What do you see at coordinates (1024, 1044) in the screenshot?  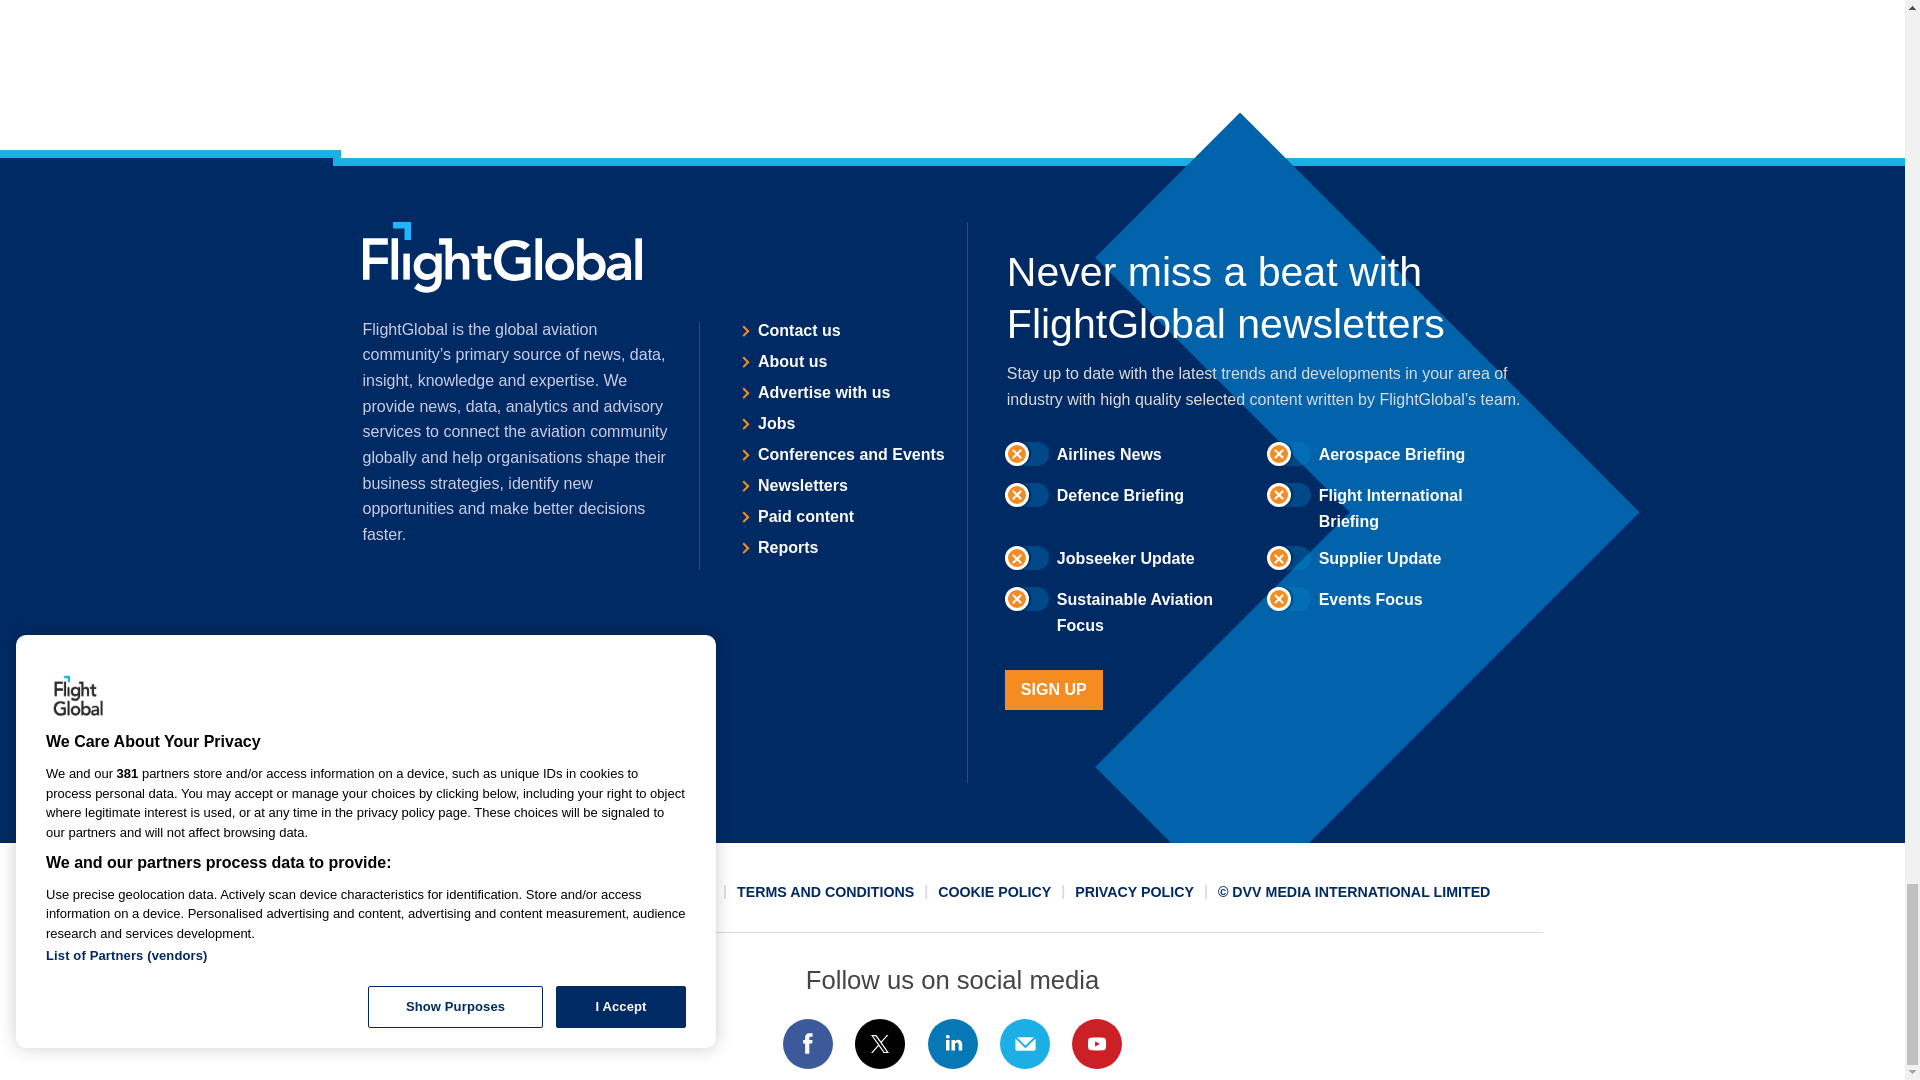 I see `Email us` at bounding box center [1024, 1044].